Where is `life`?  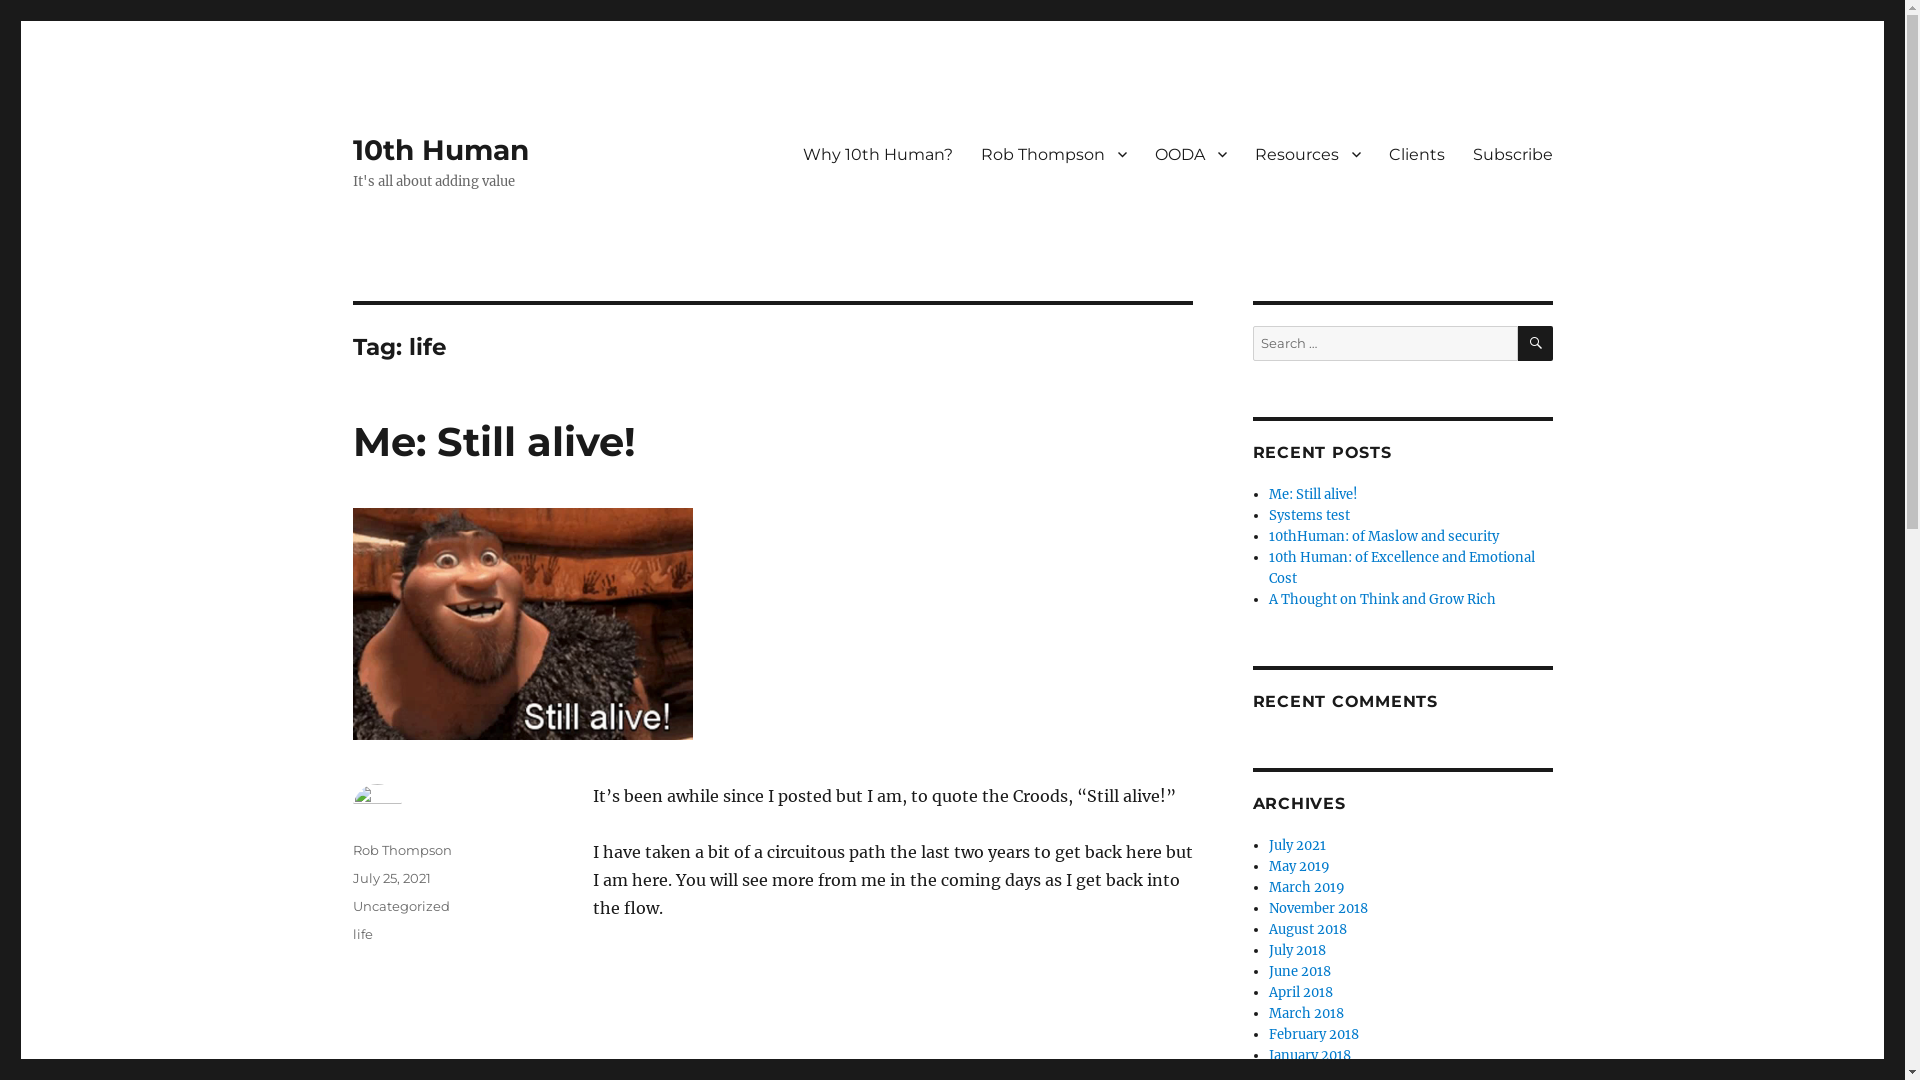 life is located at coordinates (362, 934).